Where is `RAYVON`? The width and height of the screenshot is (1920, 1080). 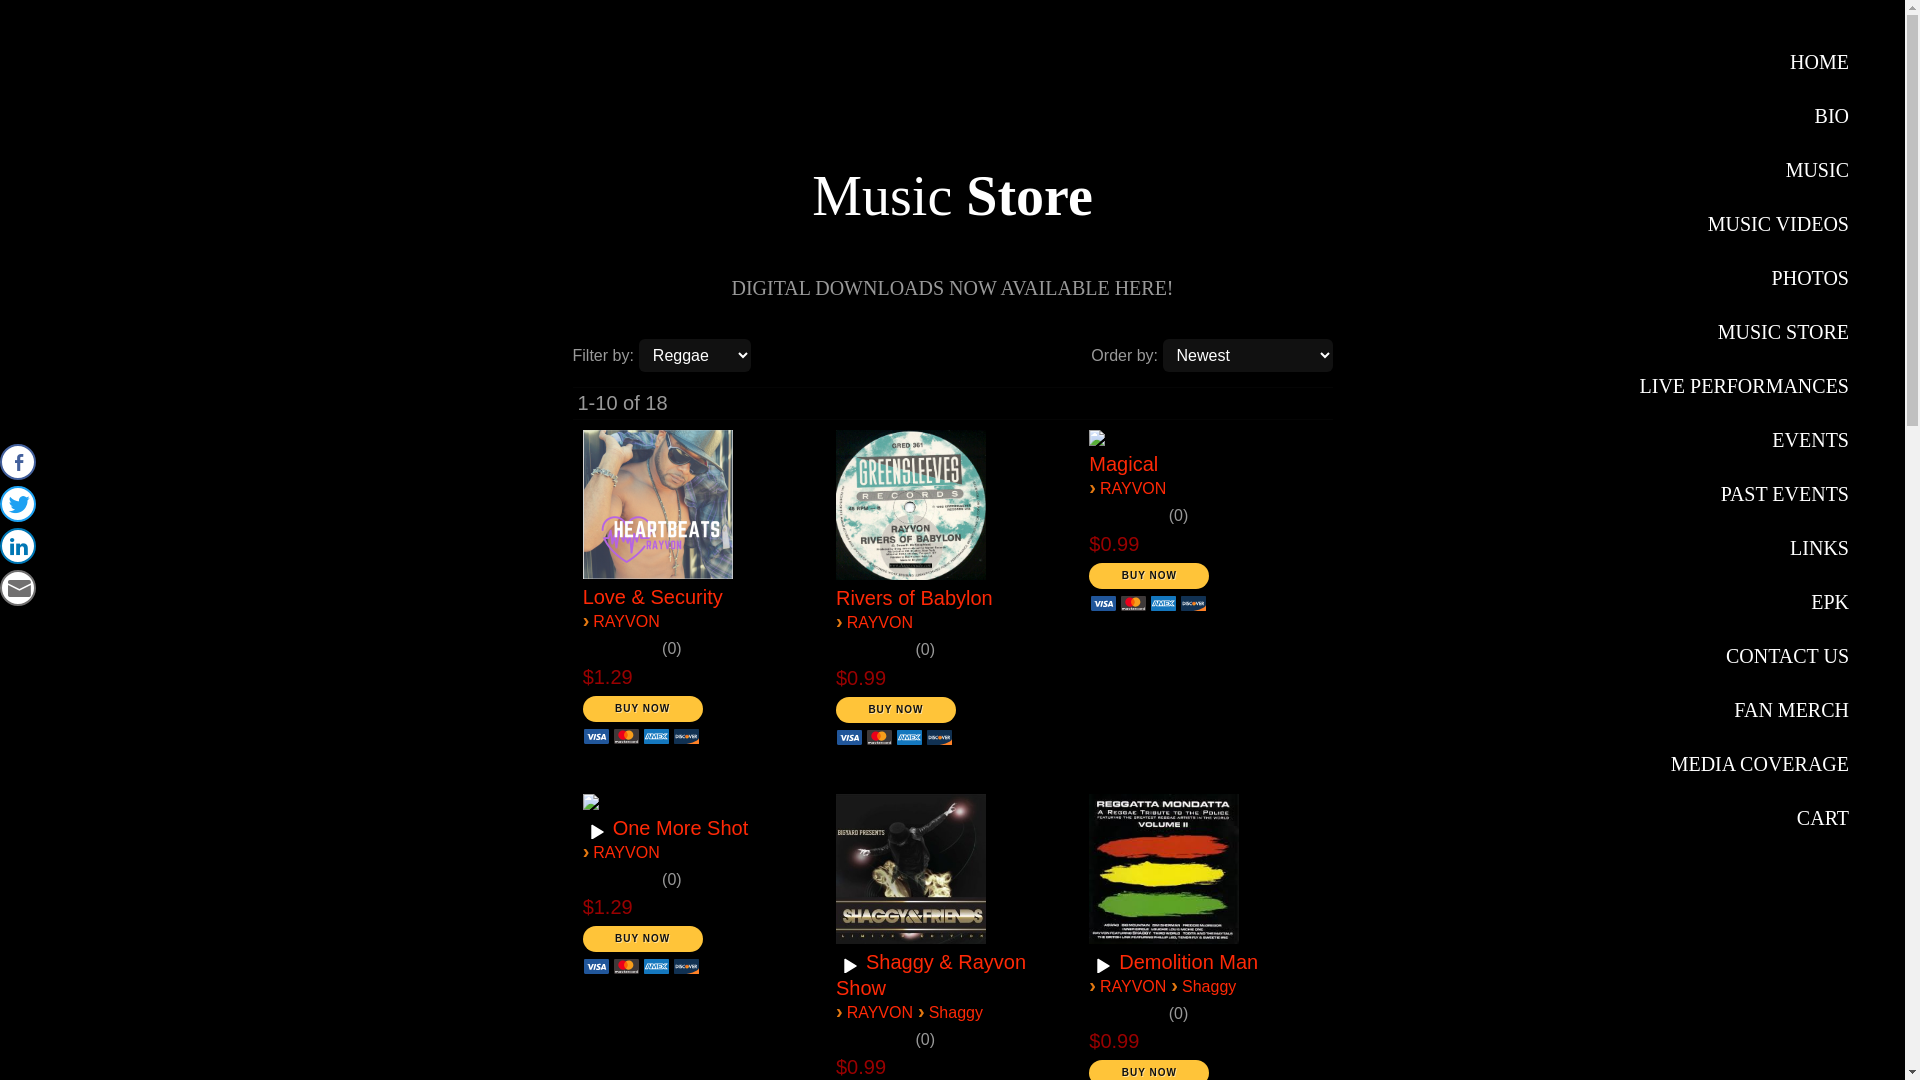 RAYVON is located at coordinates (1133, 488).